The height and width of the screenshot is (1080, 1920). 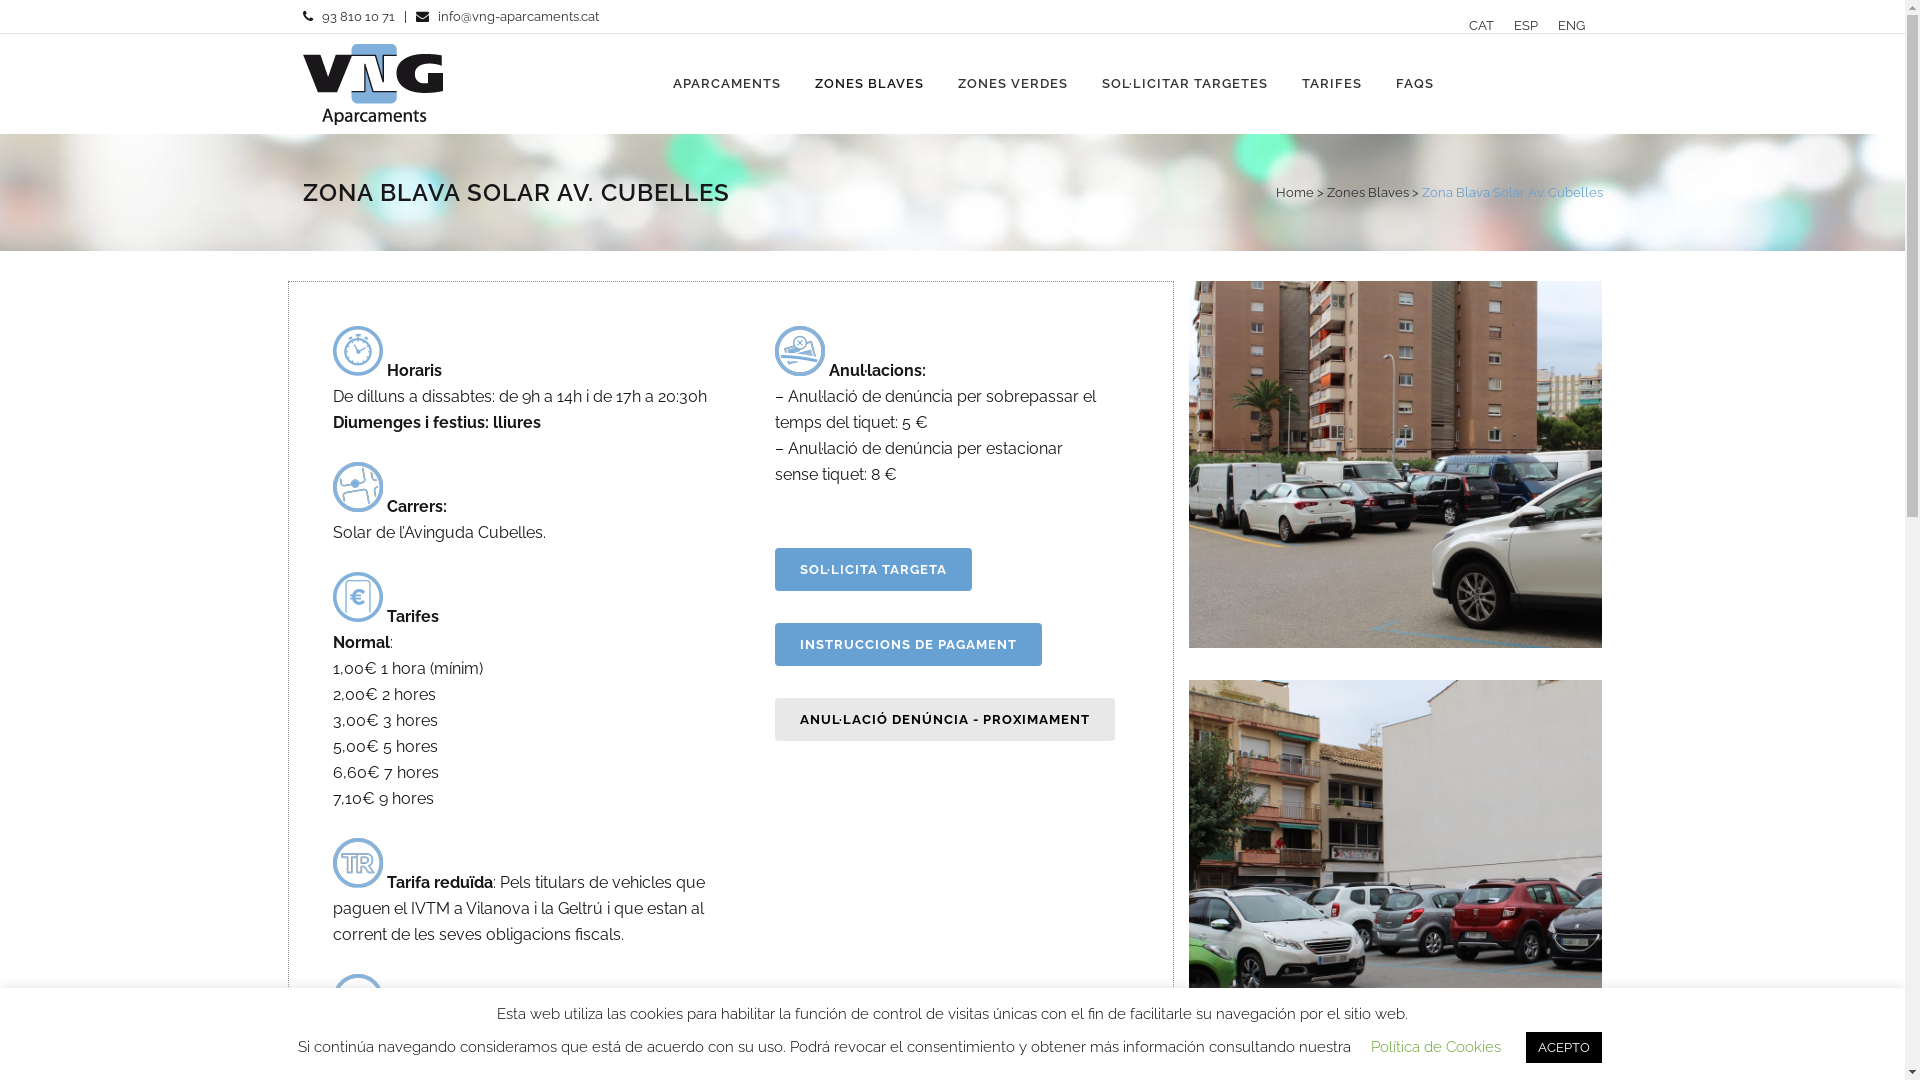 What do you see at coordinates (1295, 192) in the screenshot?
I see `Home` at bounding box center [1295, 192].